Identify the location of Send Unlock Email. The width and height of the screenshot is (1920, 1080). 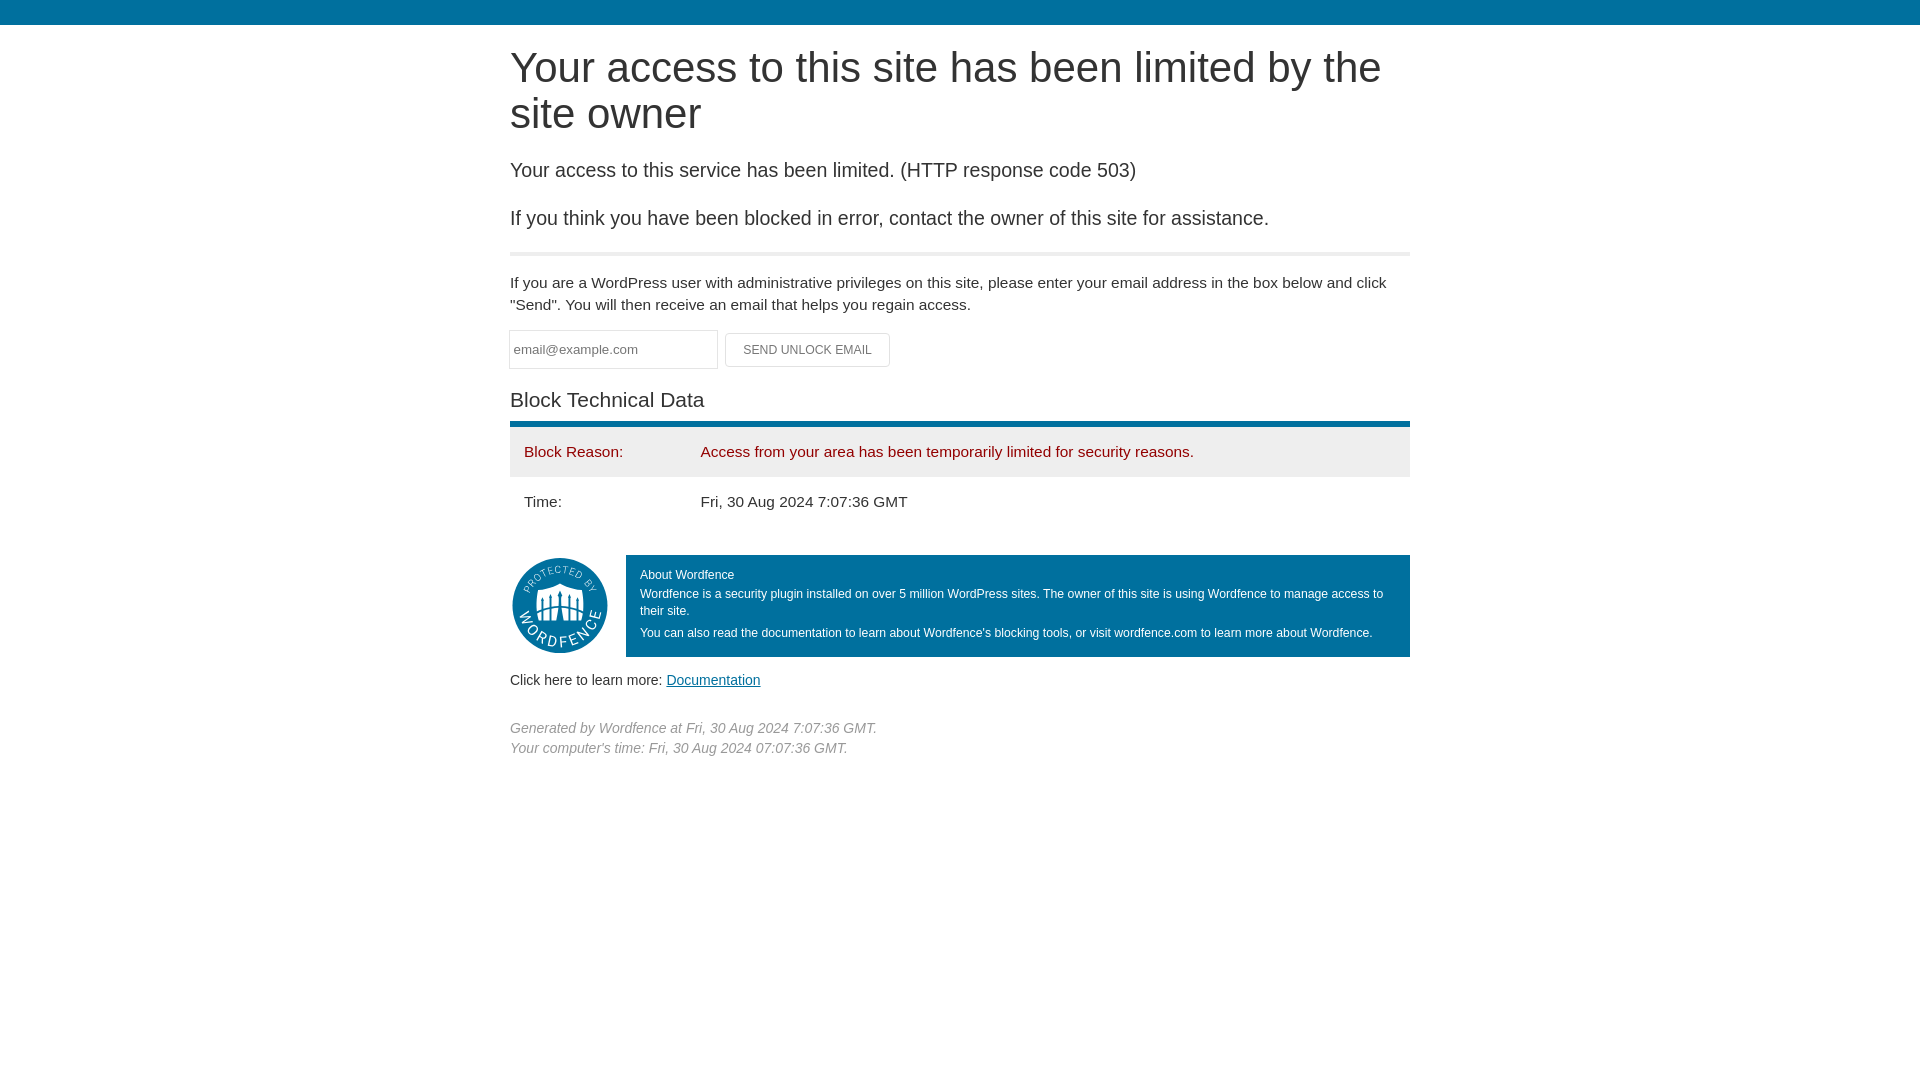
(808, 350).